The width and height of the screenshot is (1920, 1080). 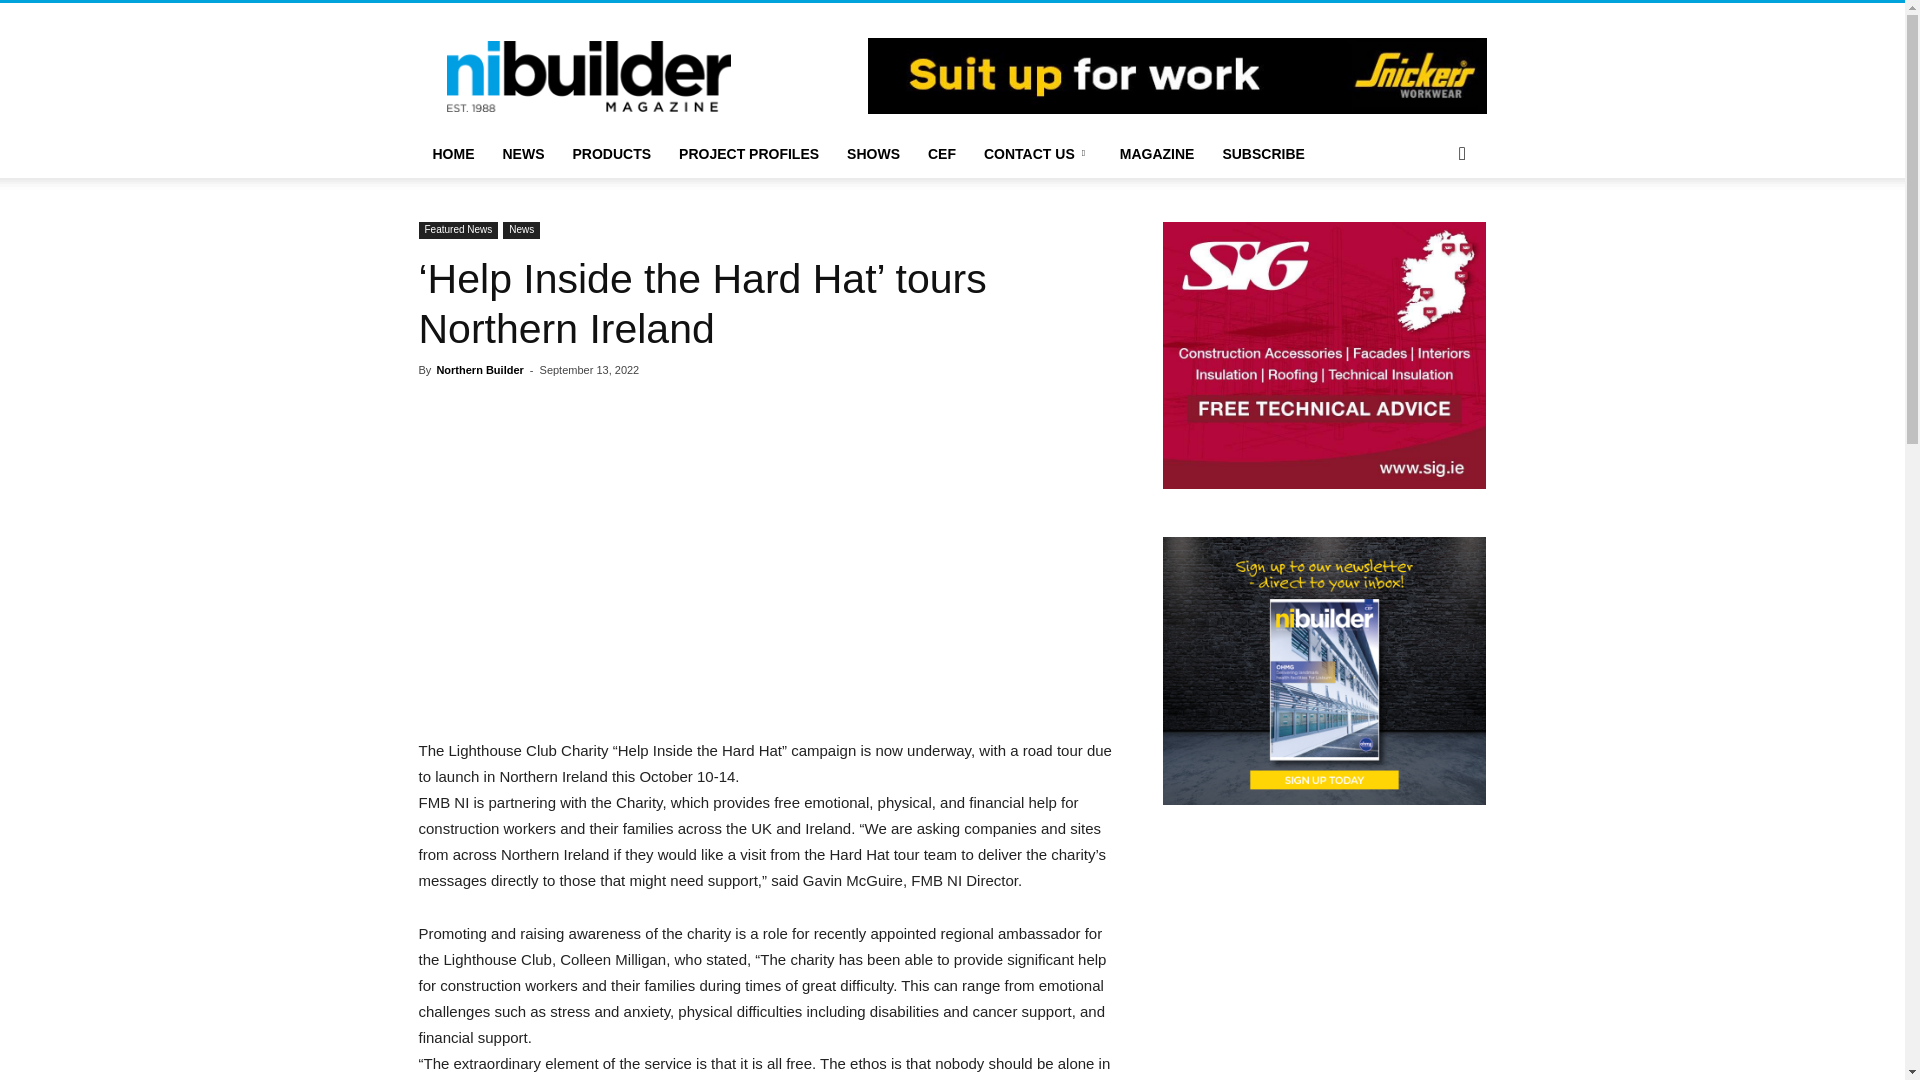 I want to click on PRODUCTS, so click(x=611, y=154).